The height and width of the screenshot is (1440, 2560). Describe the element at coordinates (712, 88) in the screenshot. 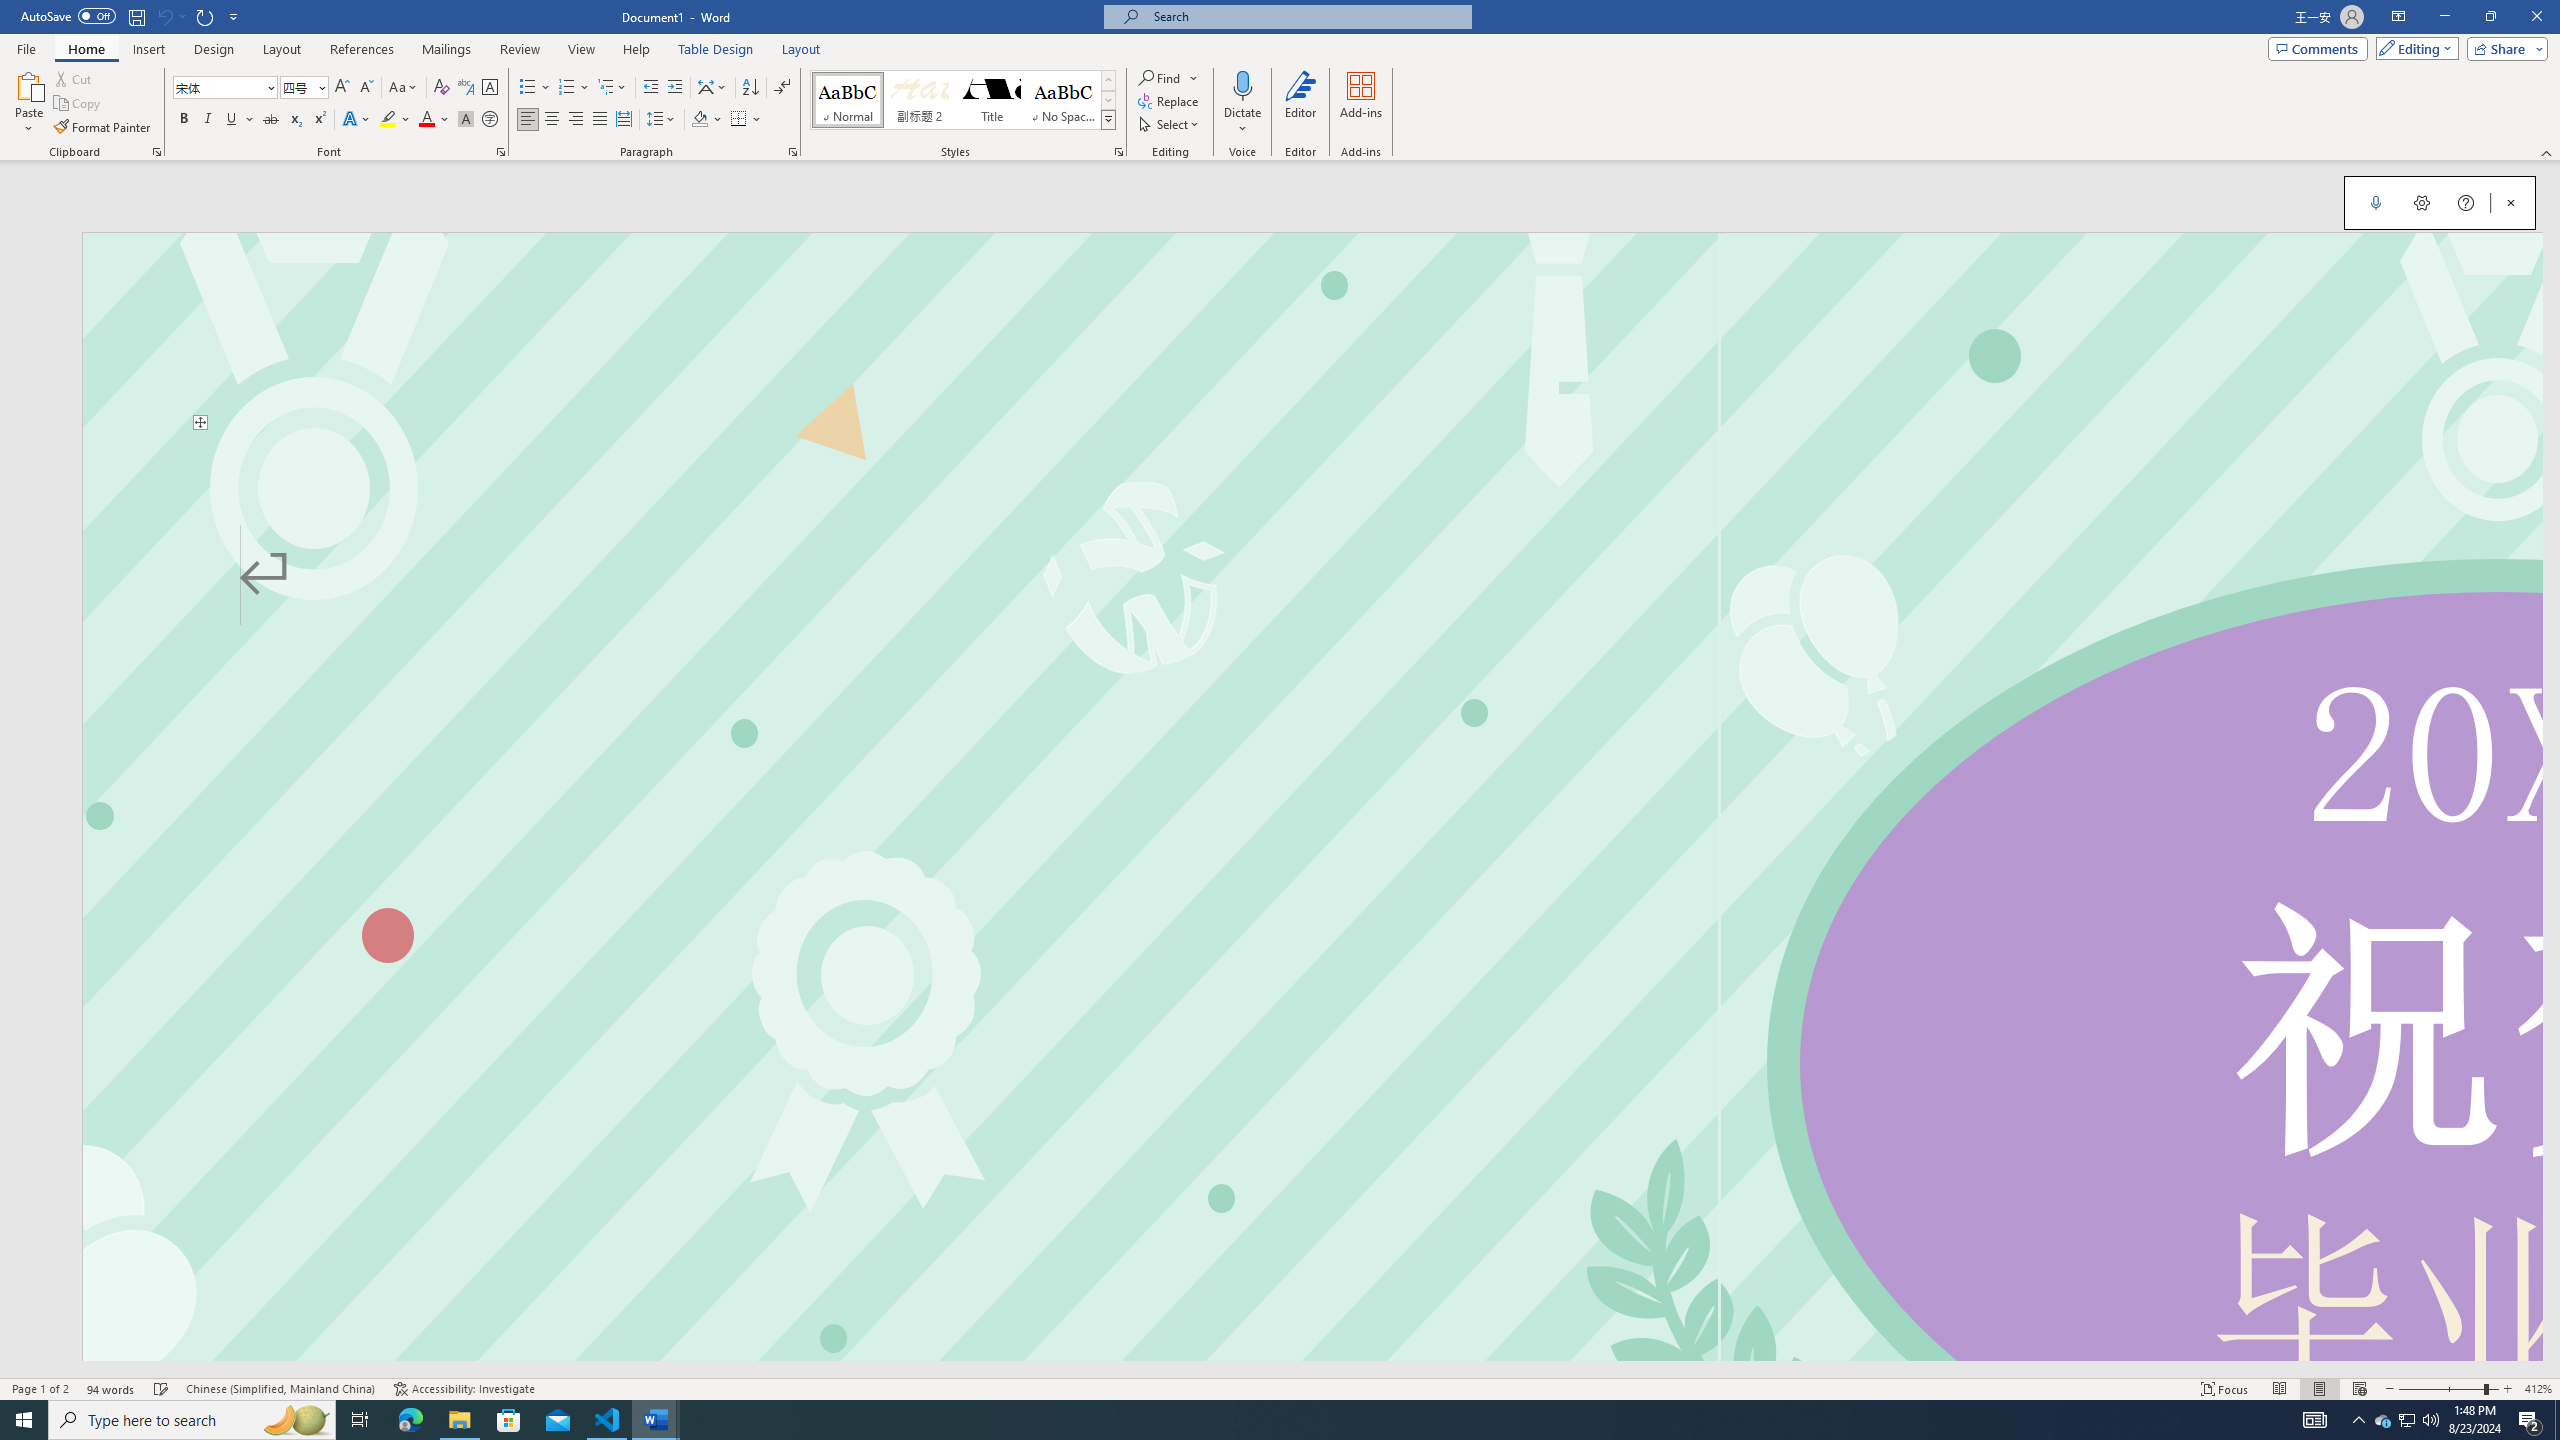

I see `Asian Layout` at that location.